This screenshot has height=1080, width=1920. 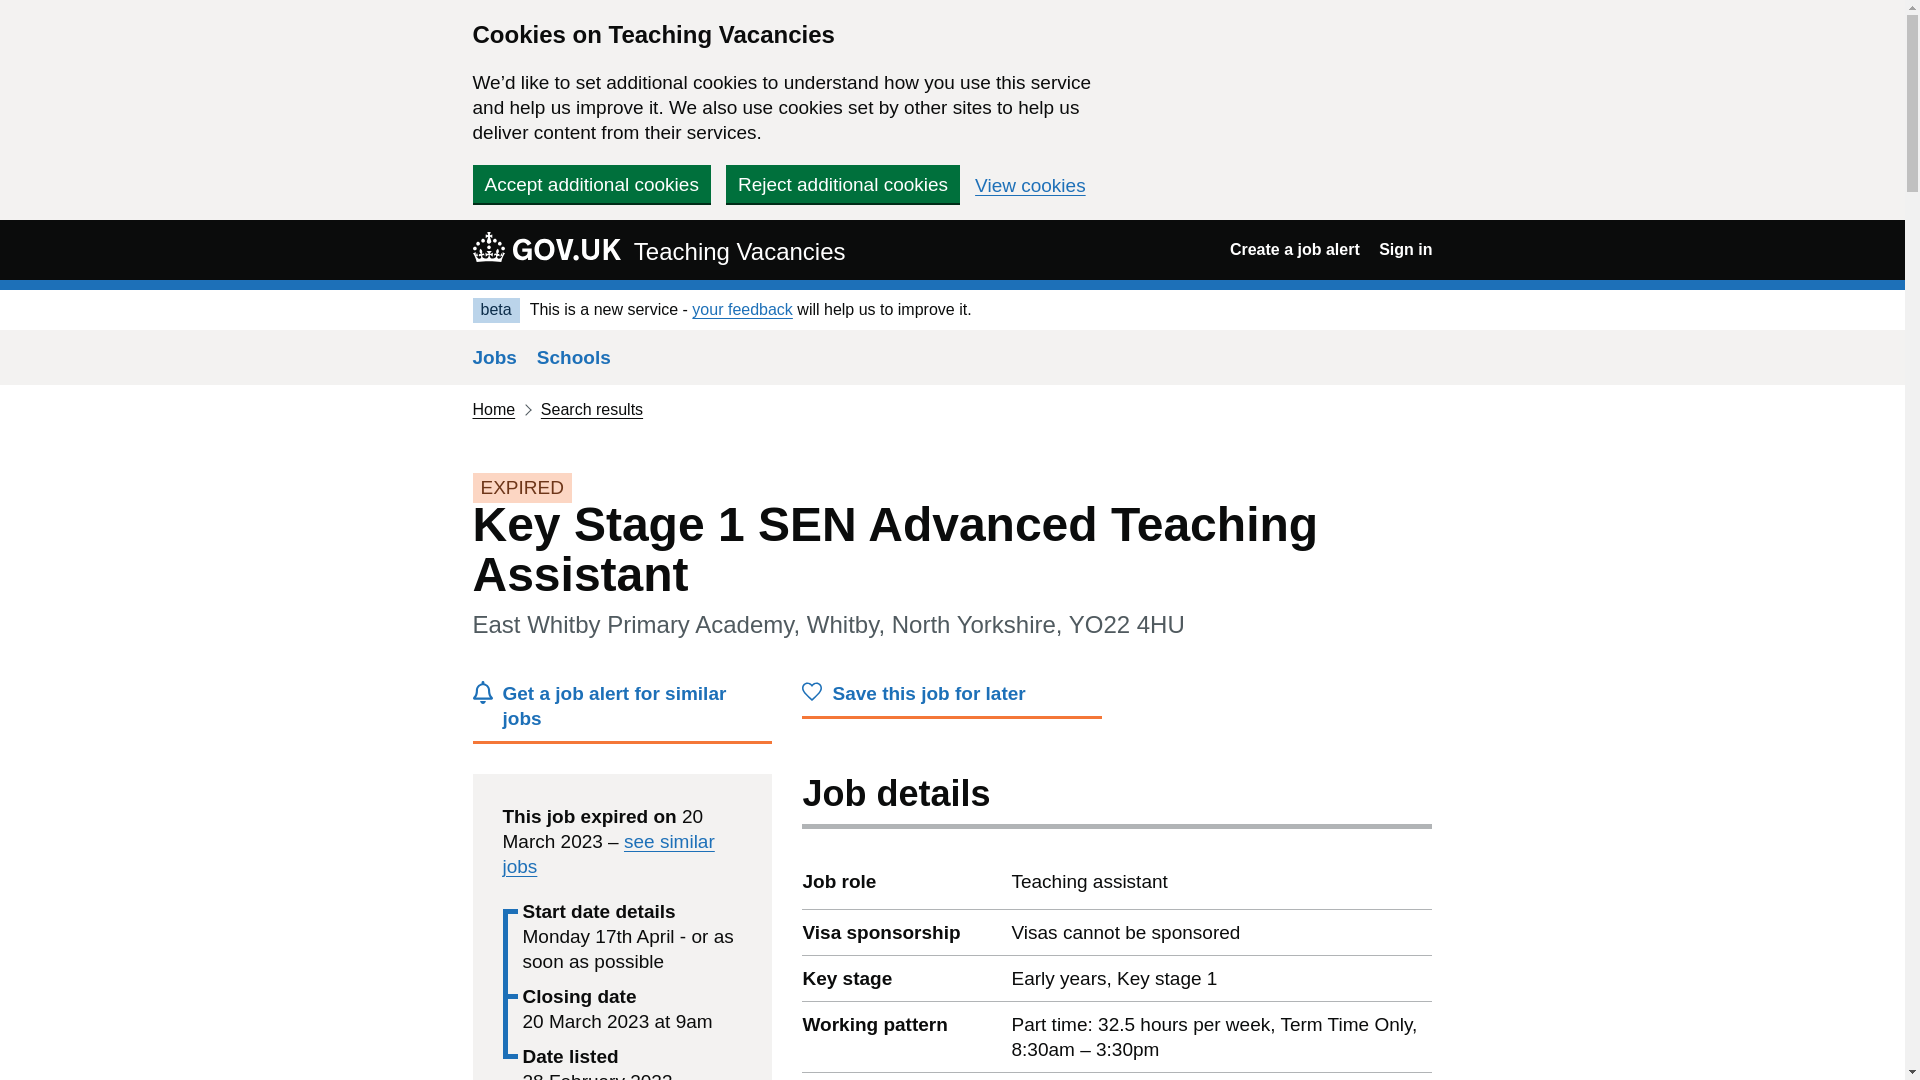 I want to click on Accept additional cookies, so click(x=591, y=184).